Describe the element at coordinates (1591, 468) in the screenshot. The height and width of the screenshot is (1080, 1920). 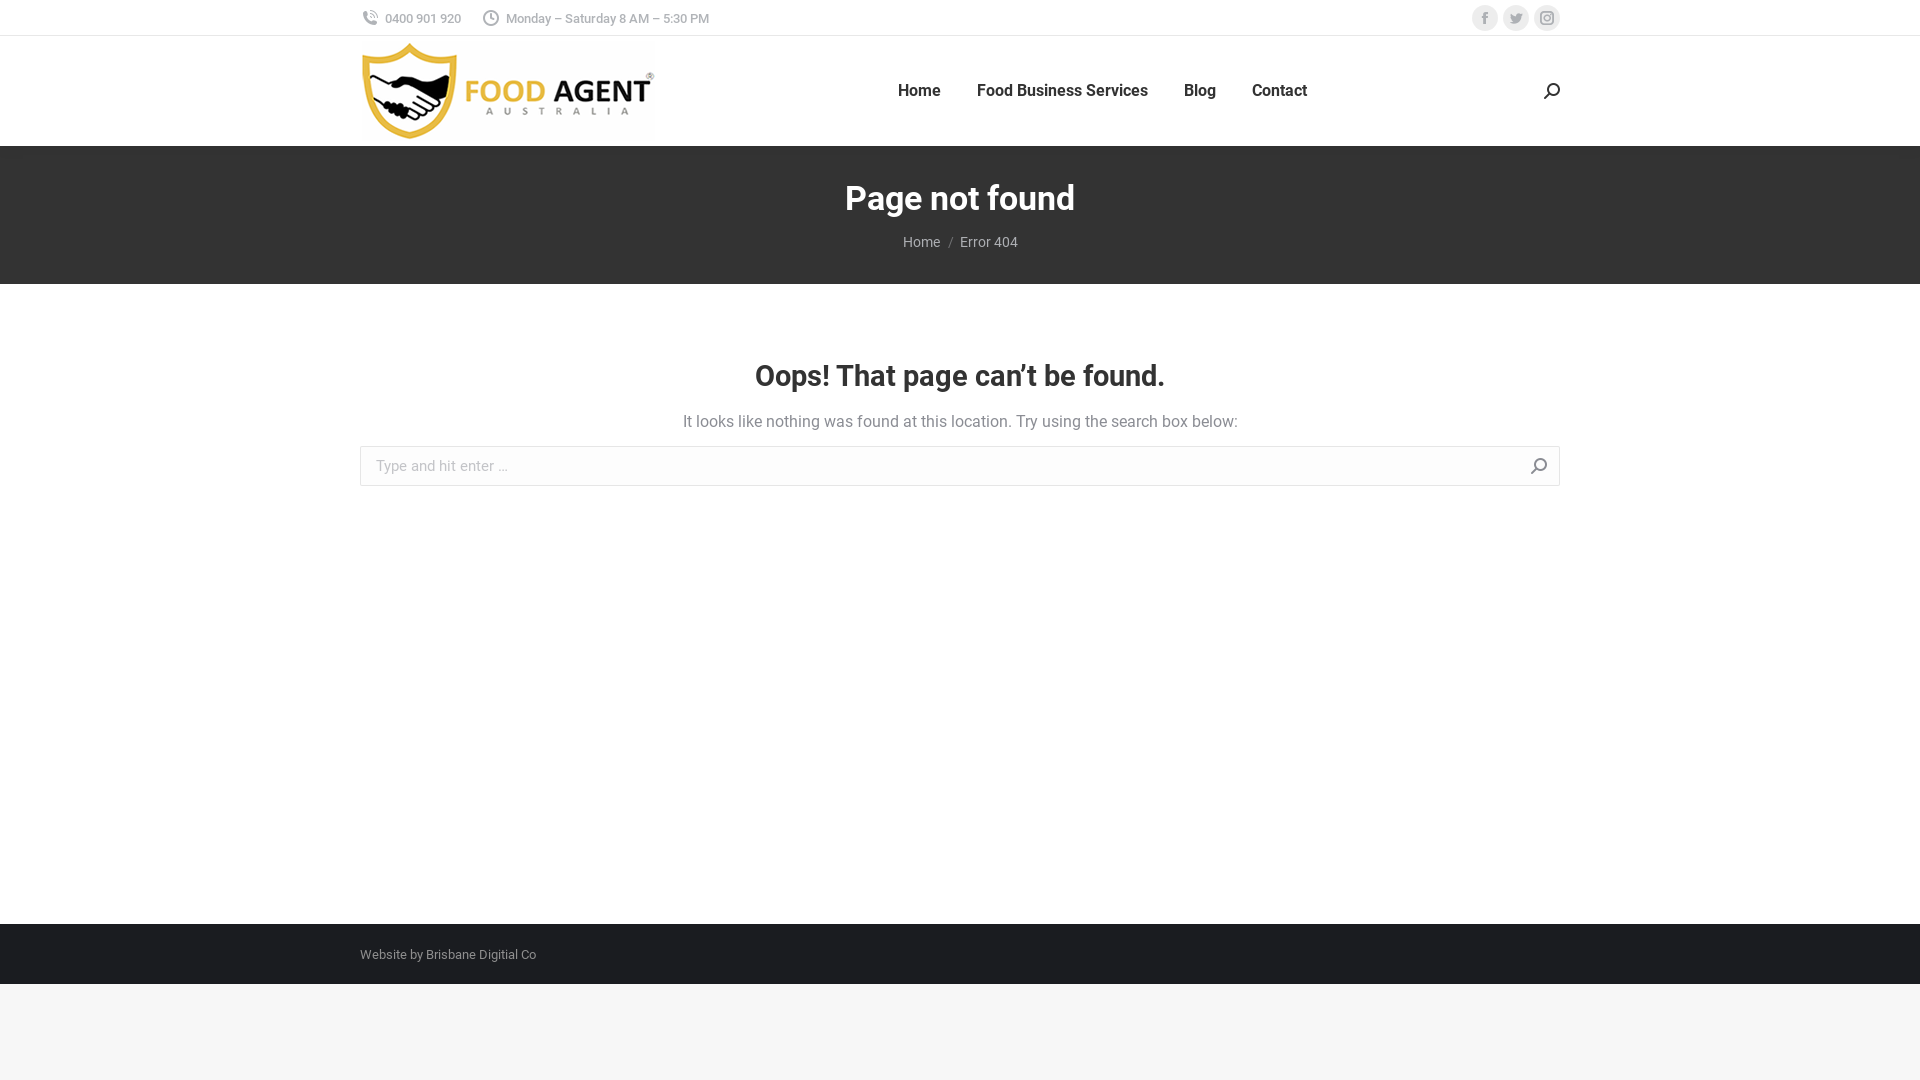
I see `Go!` at that location.